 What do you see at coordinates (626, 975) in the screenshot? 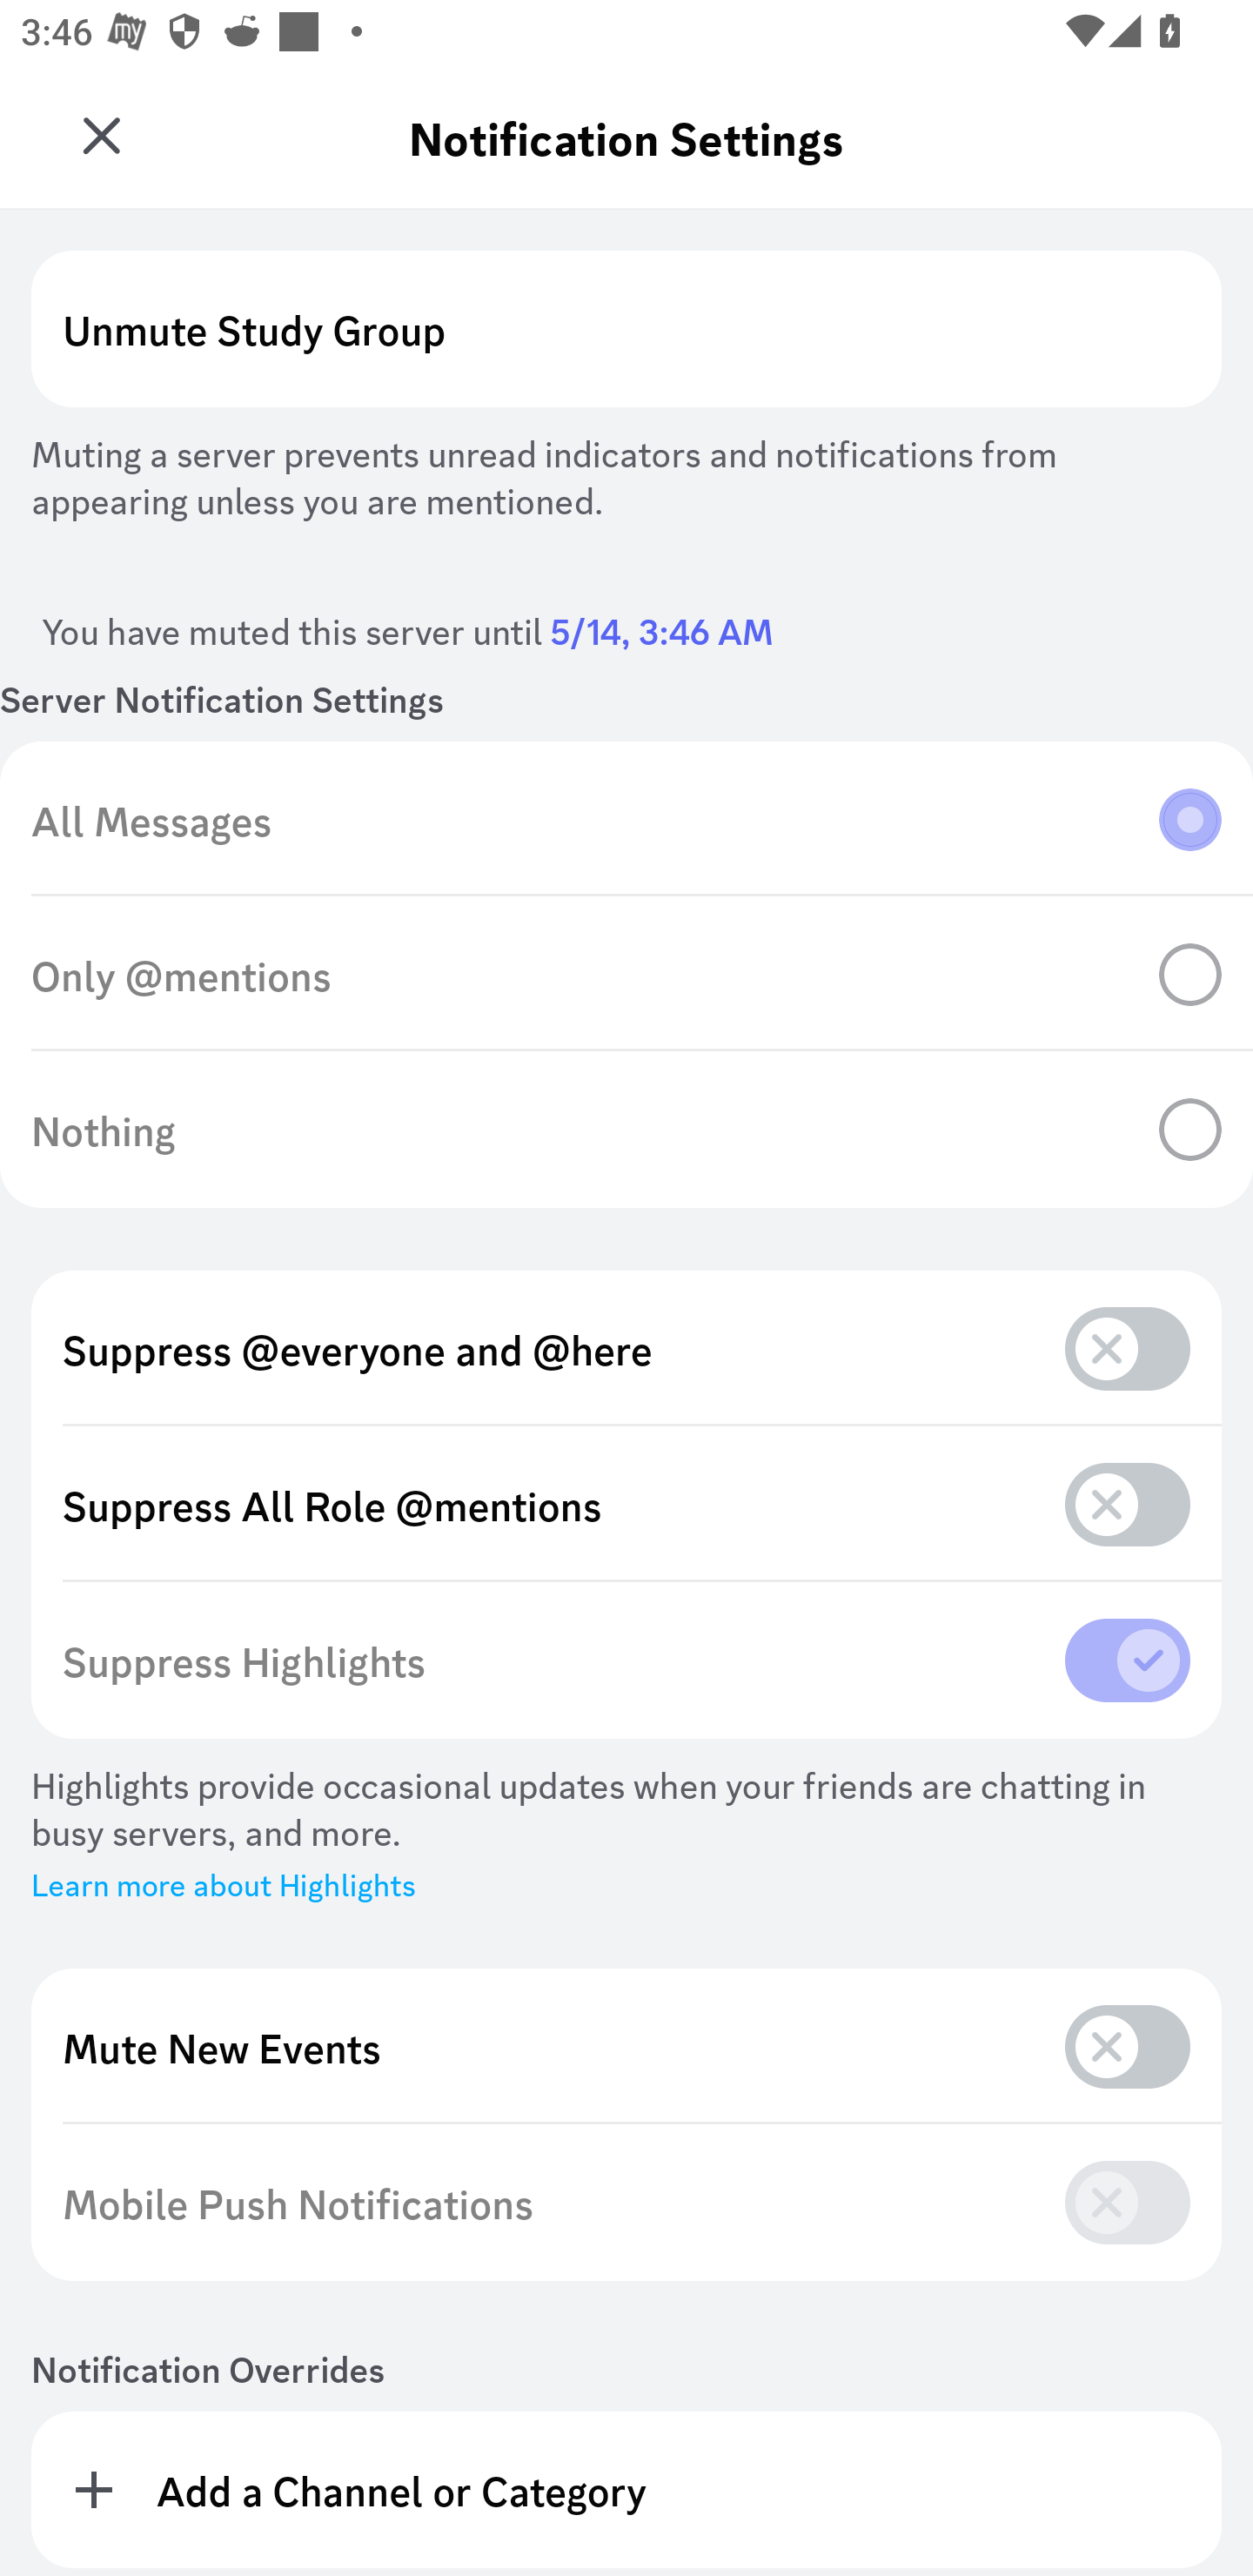
I see `Only @mentions,  Only @mentions` at bounding box center [626, 975].